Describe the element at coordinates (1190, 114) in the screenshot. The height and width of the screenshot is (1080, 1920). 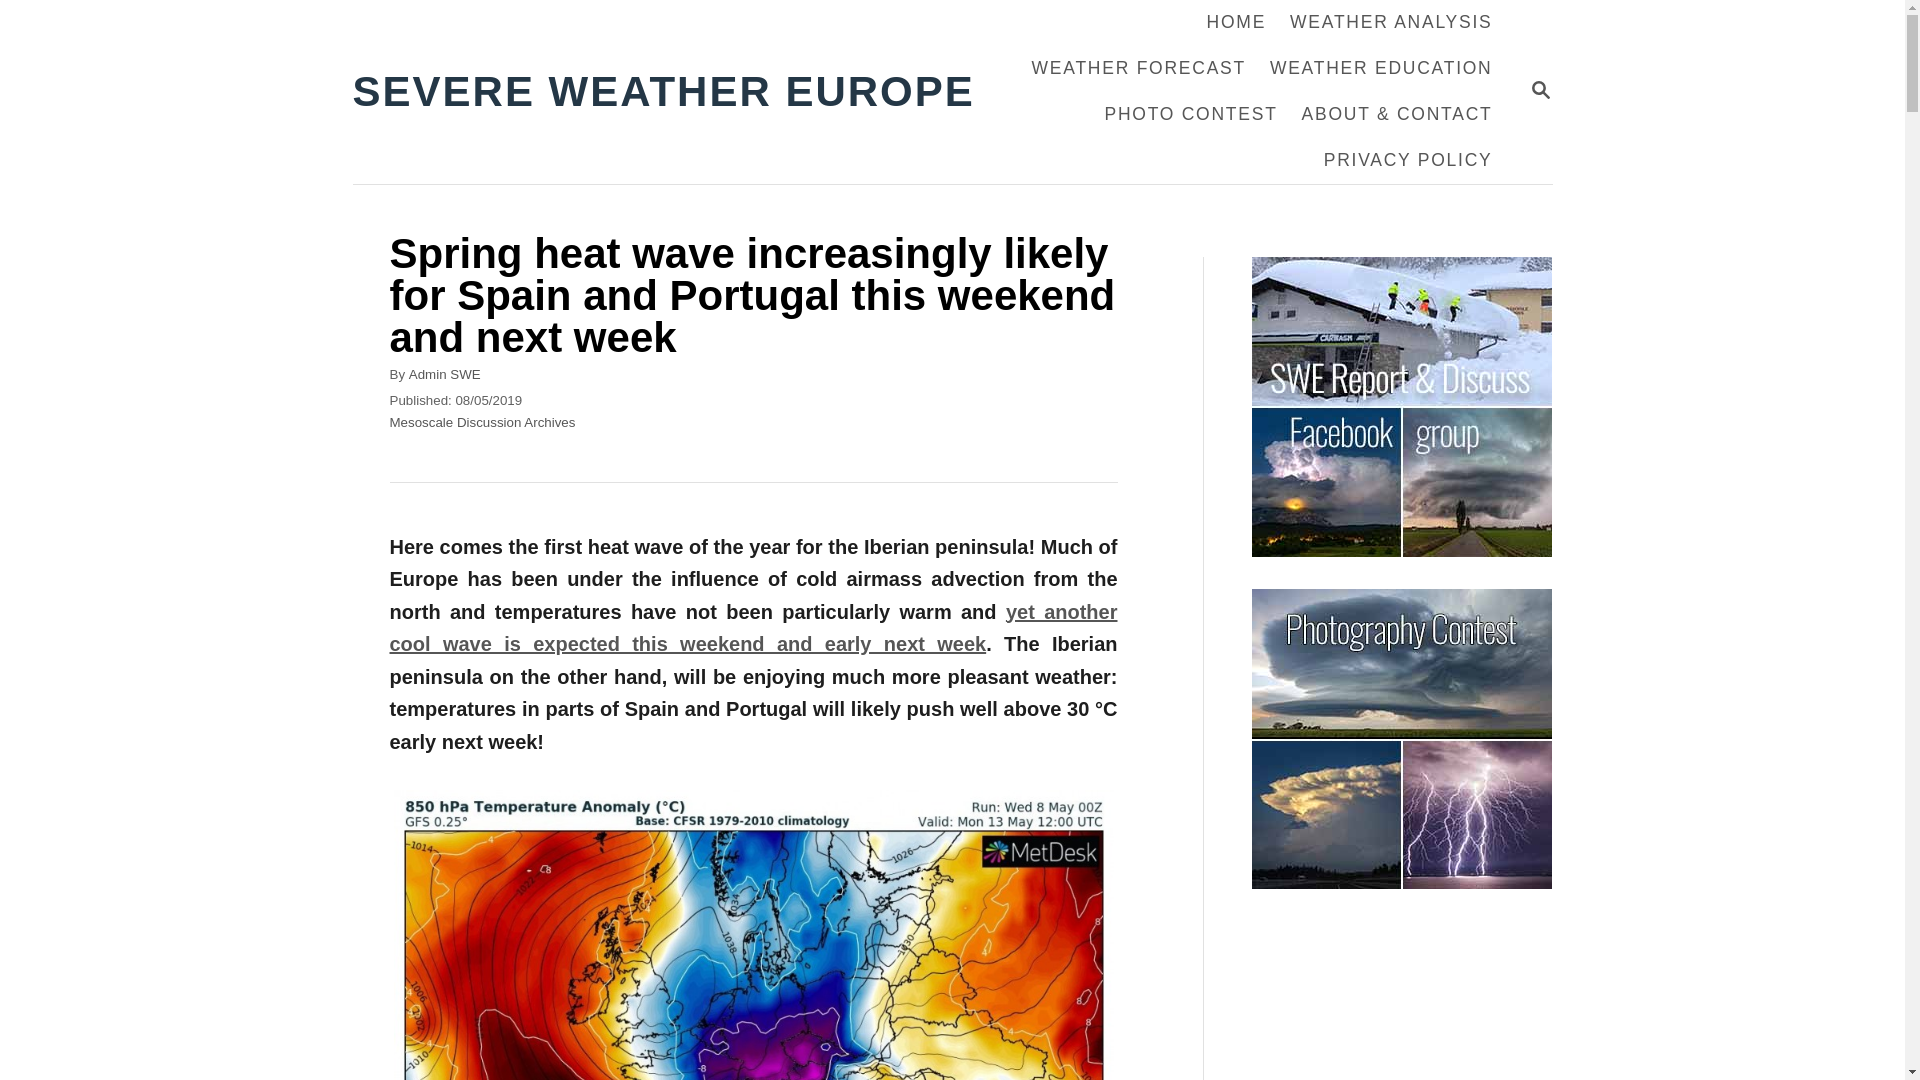
I see `PHOTO CONTEST` at that location.